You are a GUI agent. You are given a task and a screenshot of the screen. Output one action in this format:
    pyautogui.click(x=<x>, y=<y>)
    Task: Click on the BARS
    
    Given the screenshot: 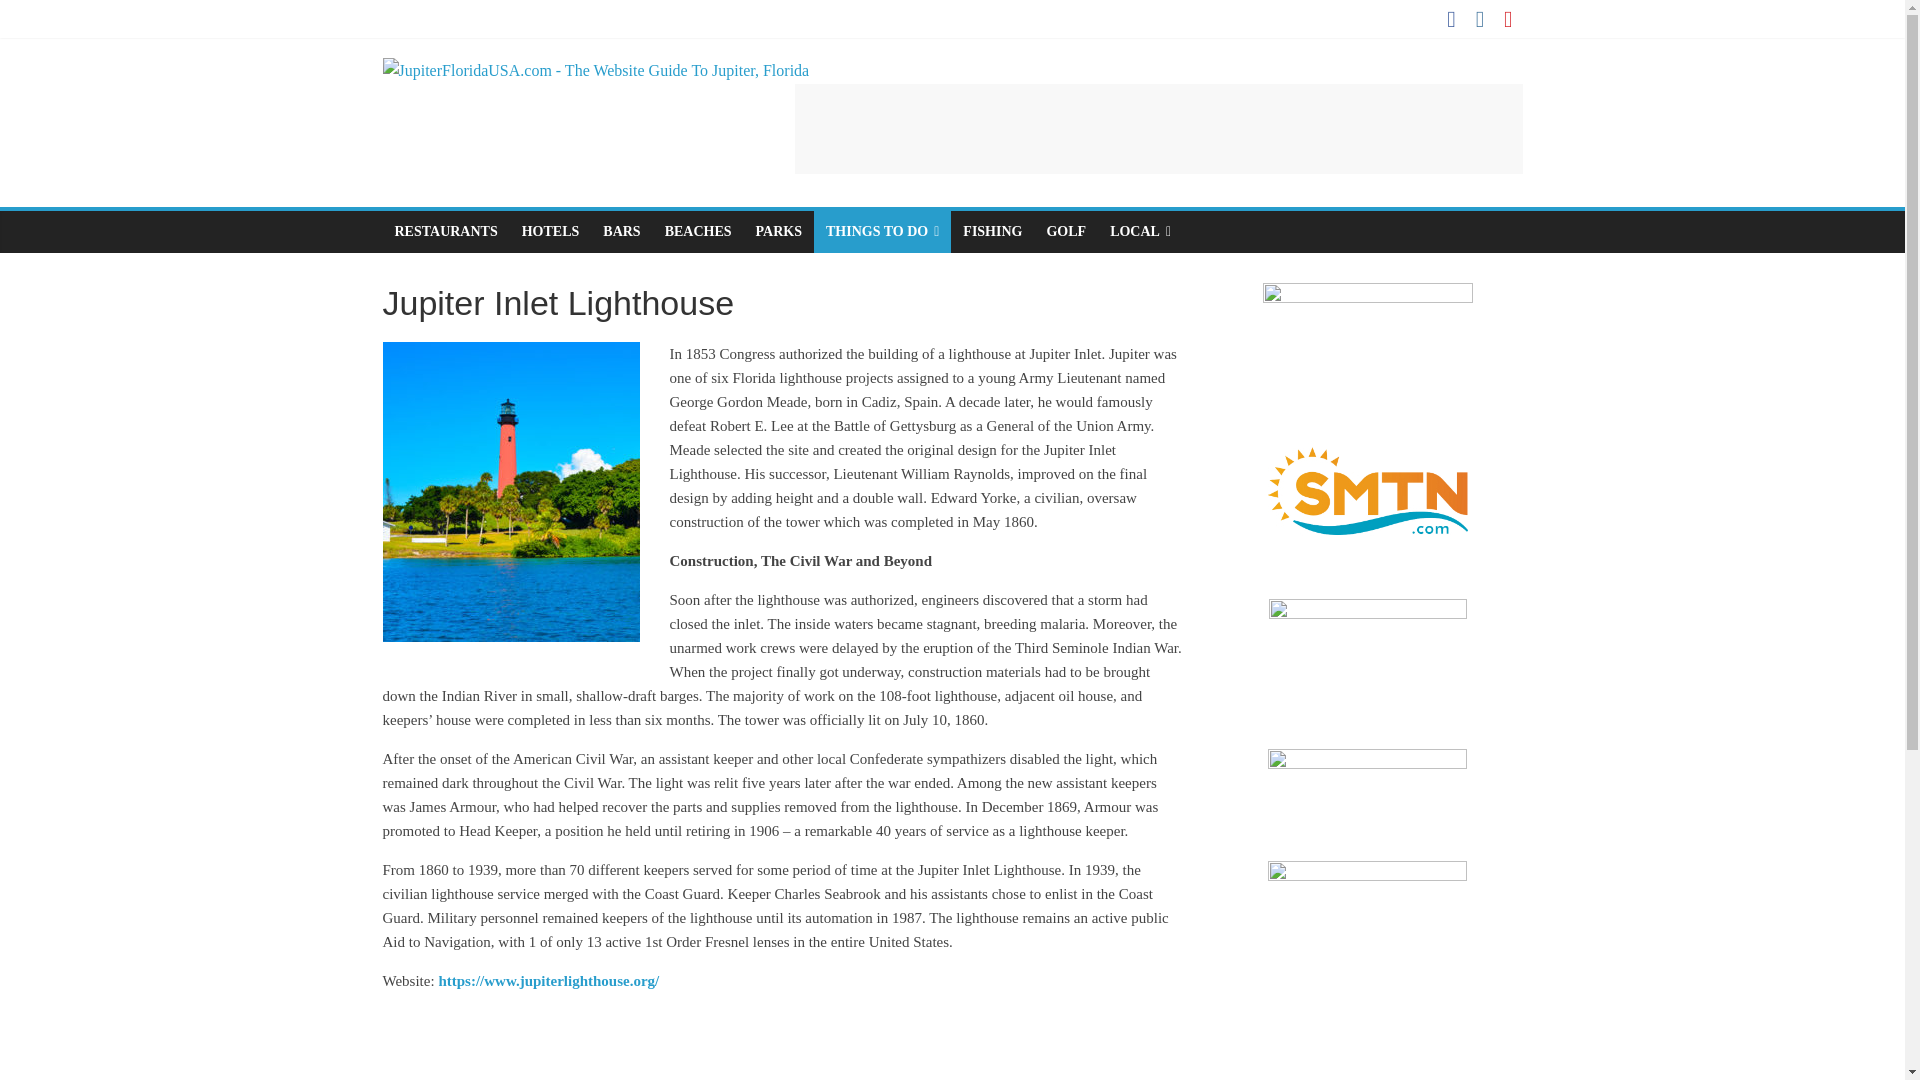 What is the action you would take?
    pyautogui.click(x=622, y=231)
    